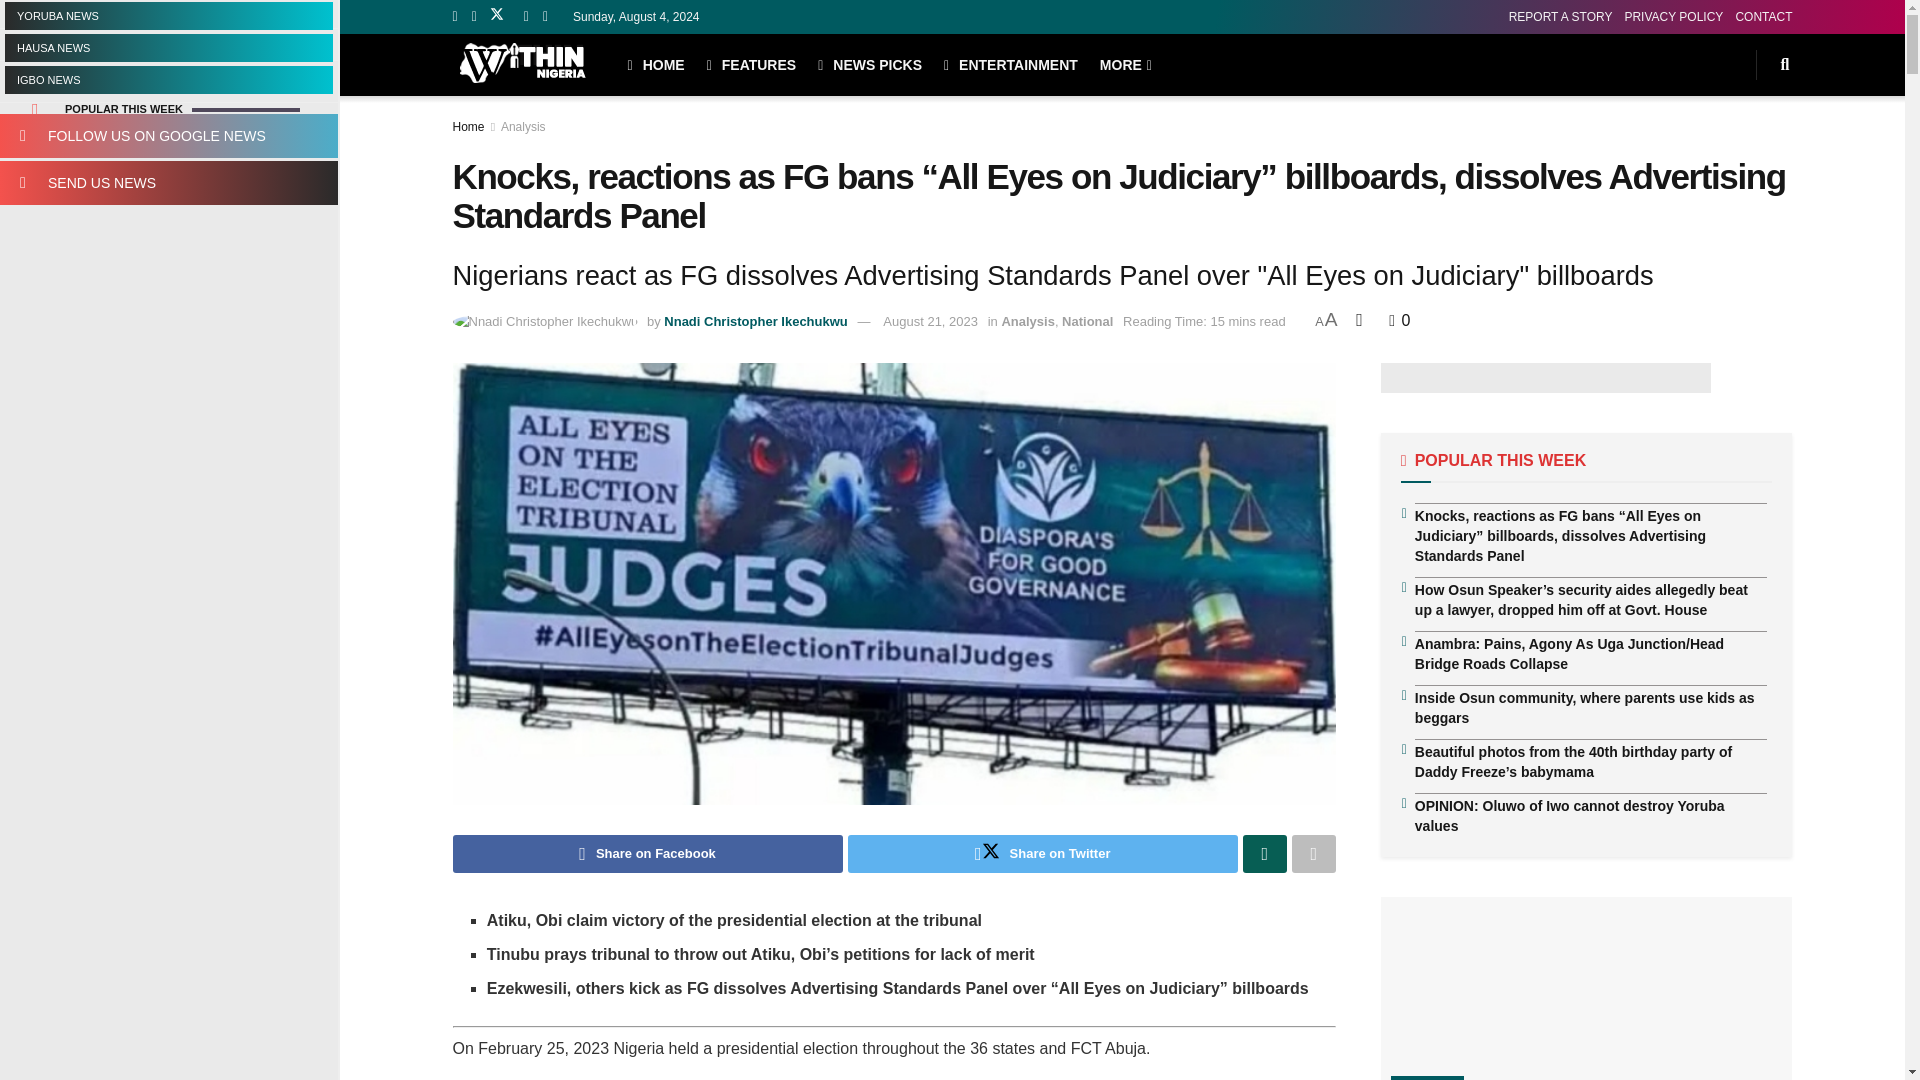 This screenshot has width=1920, height=1080. What do you see at coordinates (1560, 16) in the screenshot?
I see `REPORT A STORY` at bounding box center [1560, 16].